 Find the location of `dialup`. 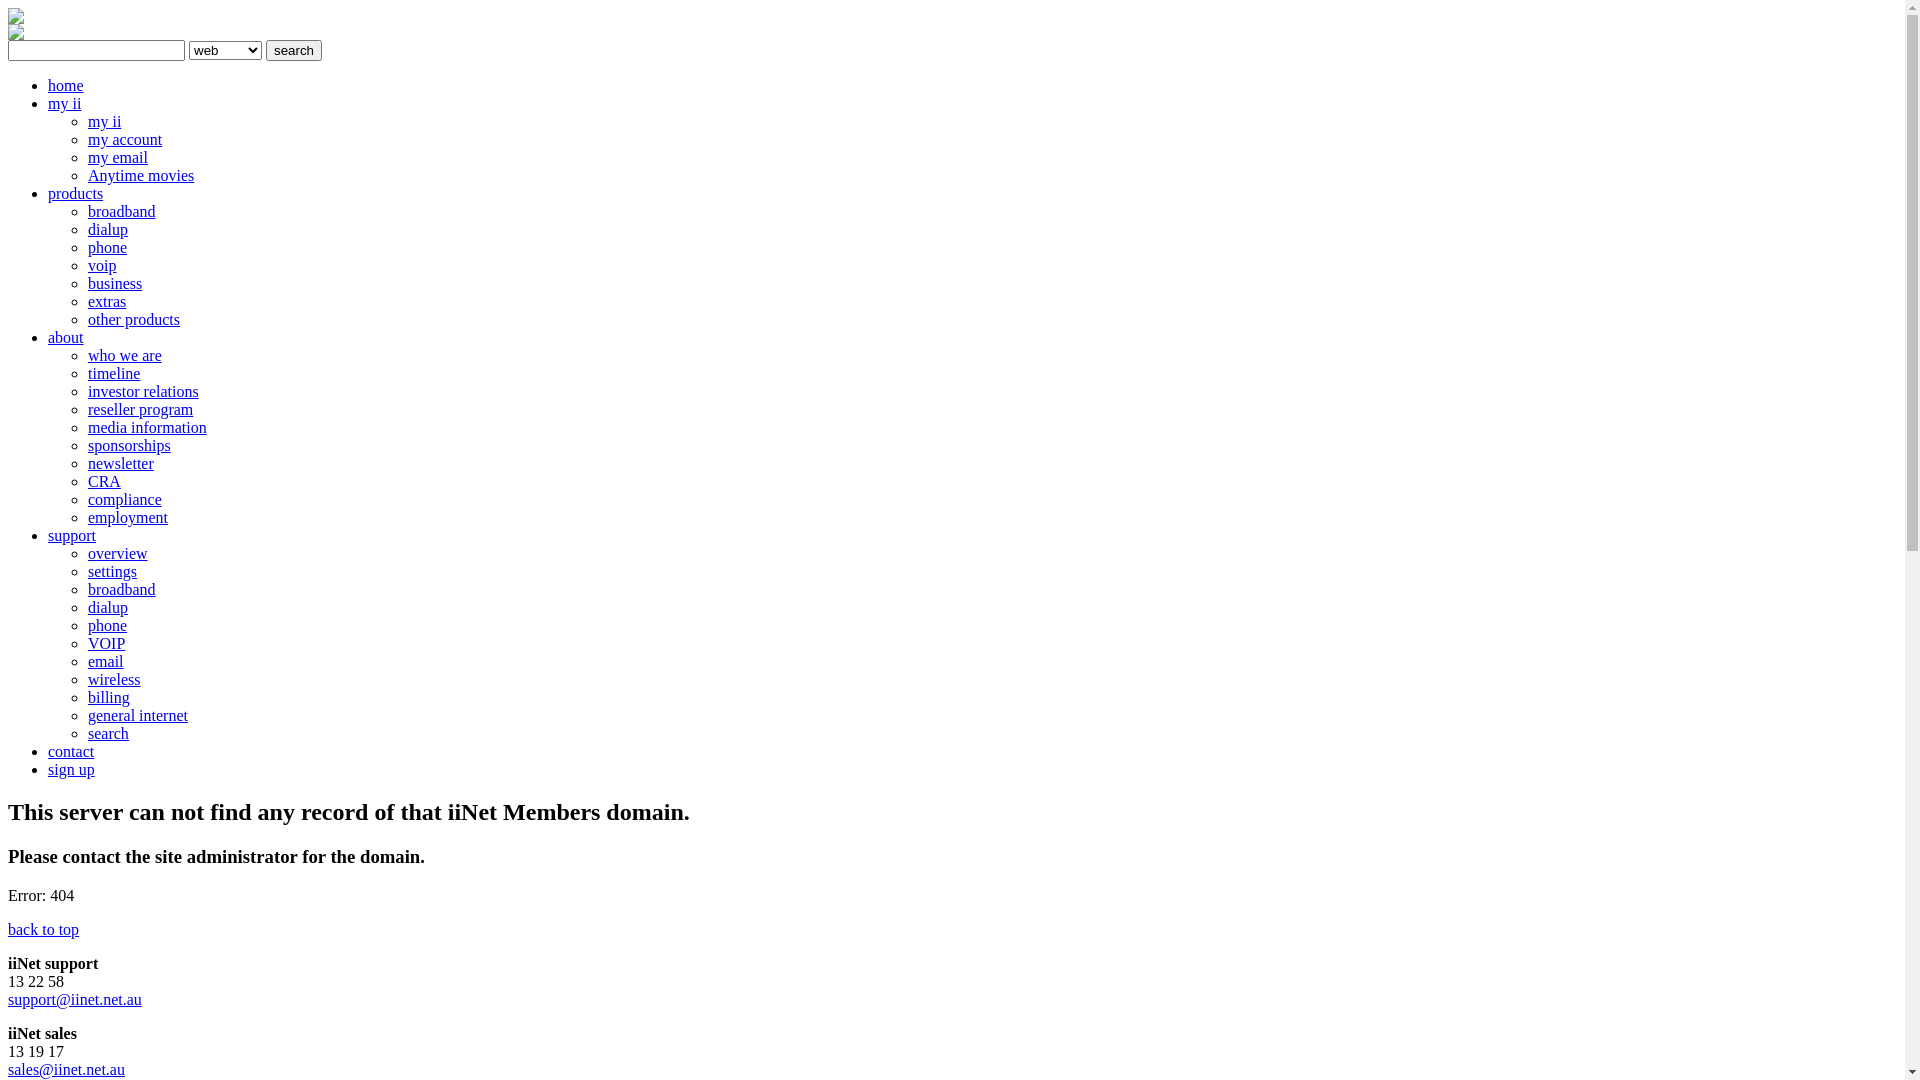

dialup is located at coordinates (108, 608).